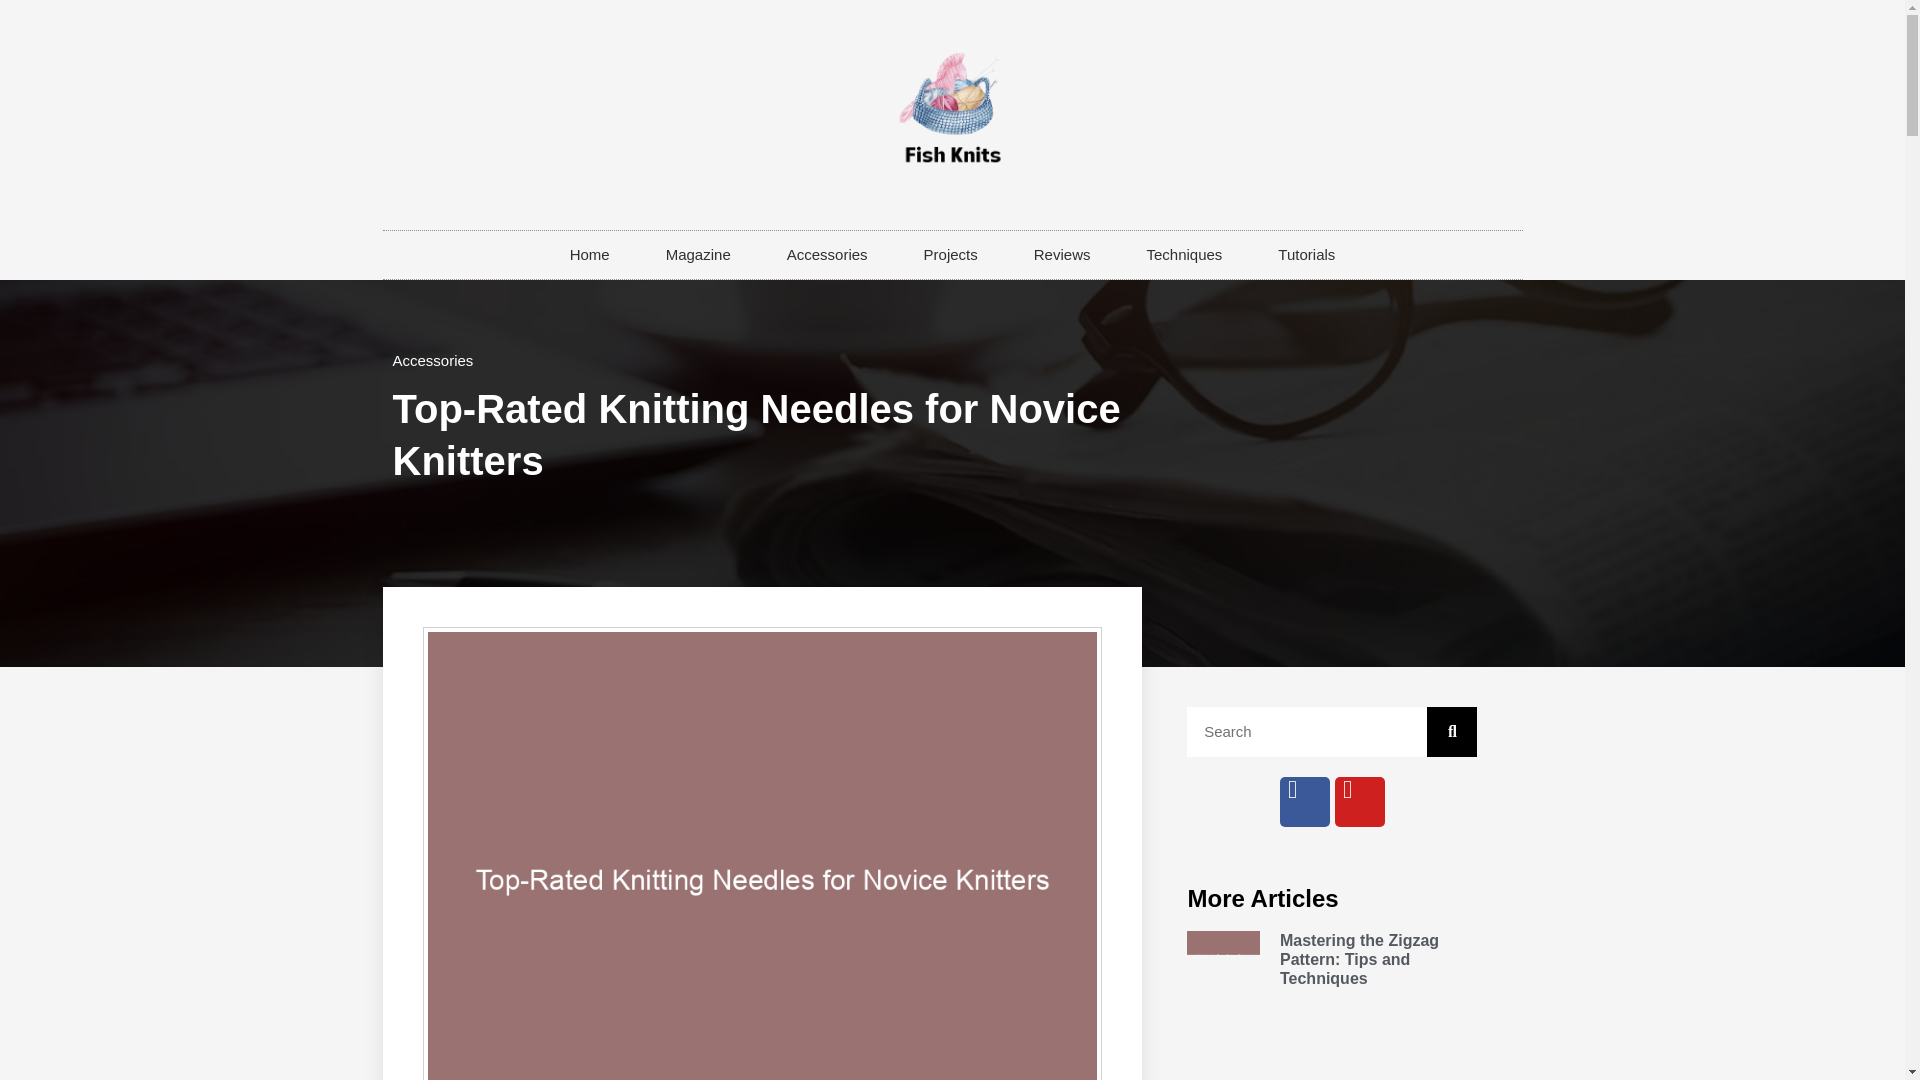 This screenshot has width=1920, height=1080. What do you see at coordinates (432, 360) in the screenshot?
I see `Accessories` at bounding box center [432, 360].